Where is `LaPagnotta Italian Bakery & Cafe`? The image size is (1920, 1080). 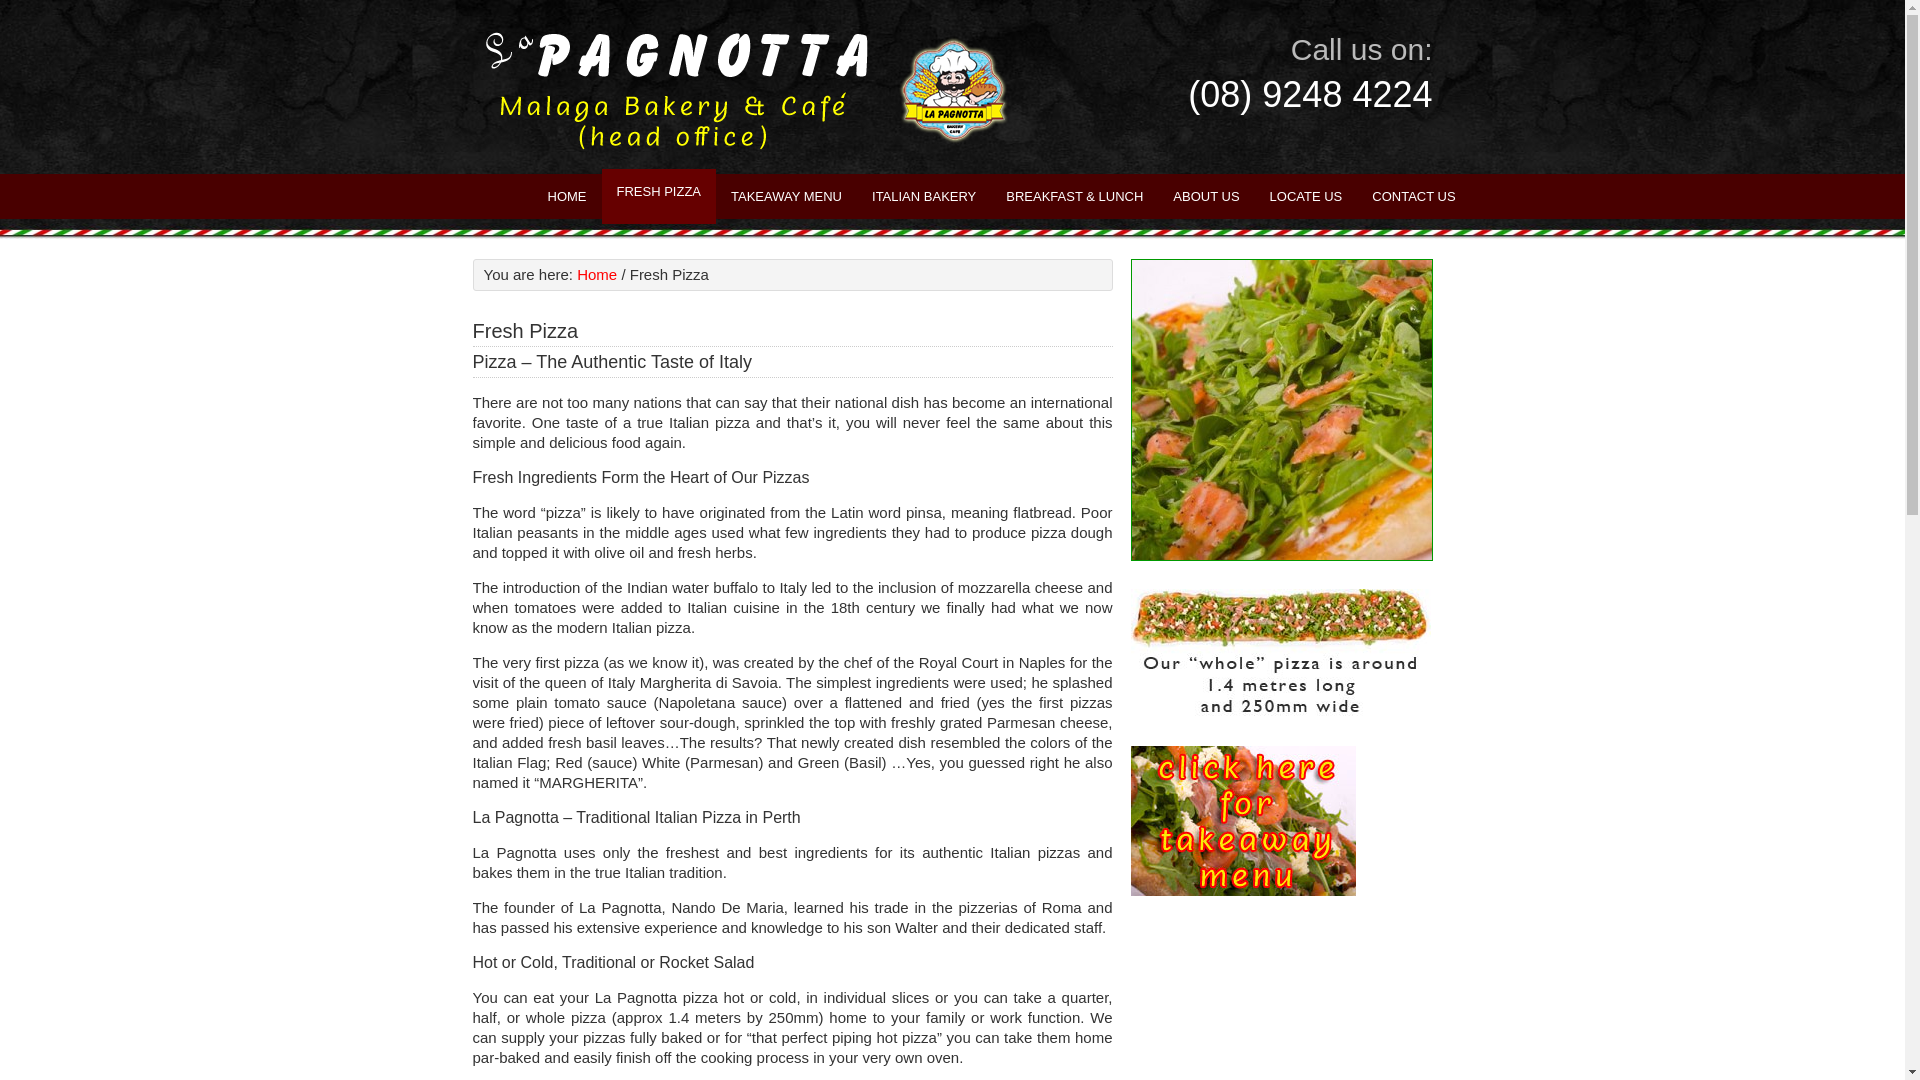
LaPagnotta Italian Bakery & Cafe is located at coordinates (747, 87).